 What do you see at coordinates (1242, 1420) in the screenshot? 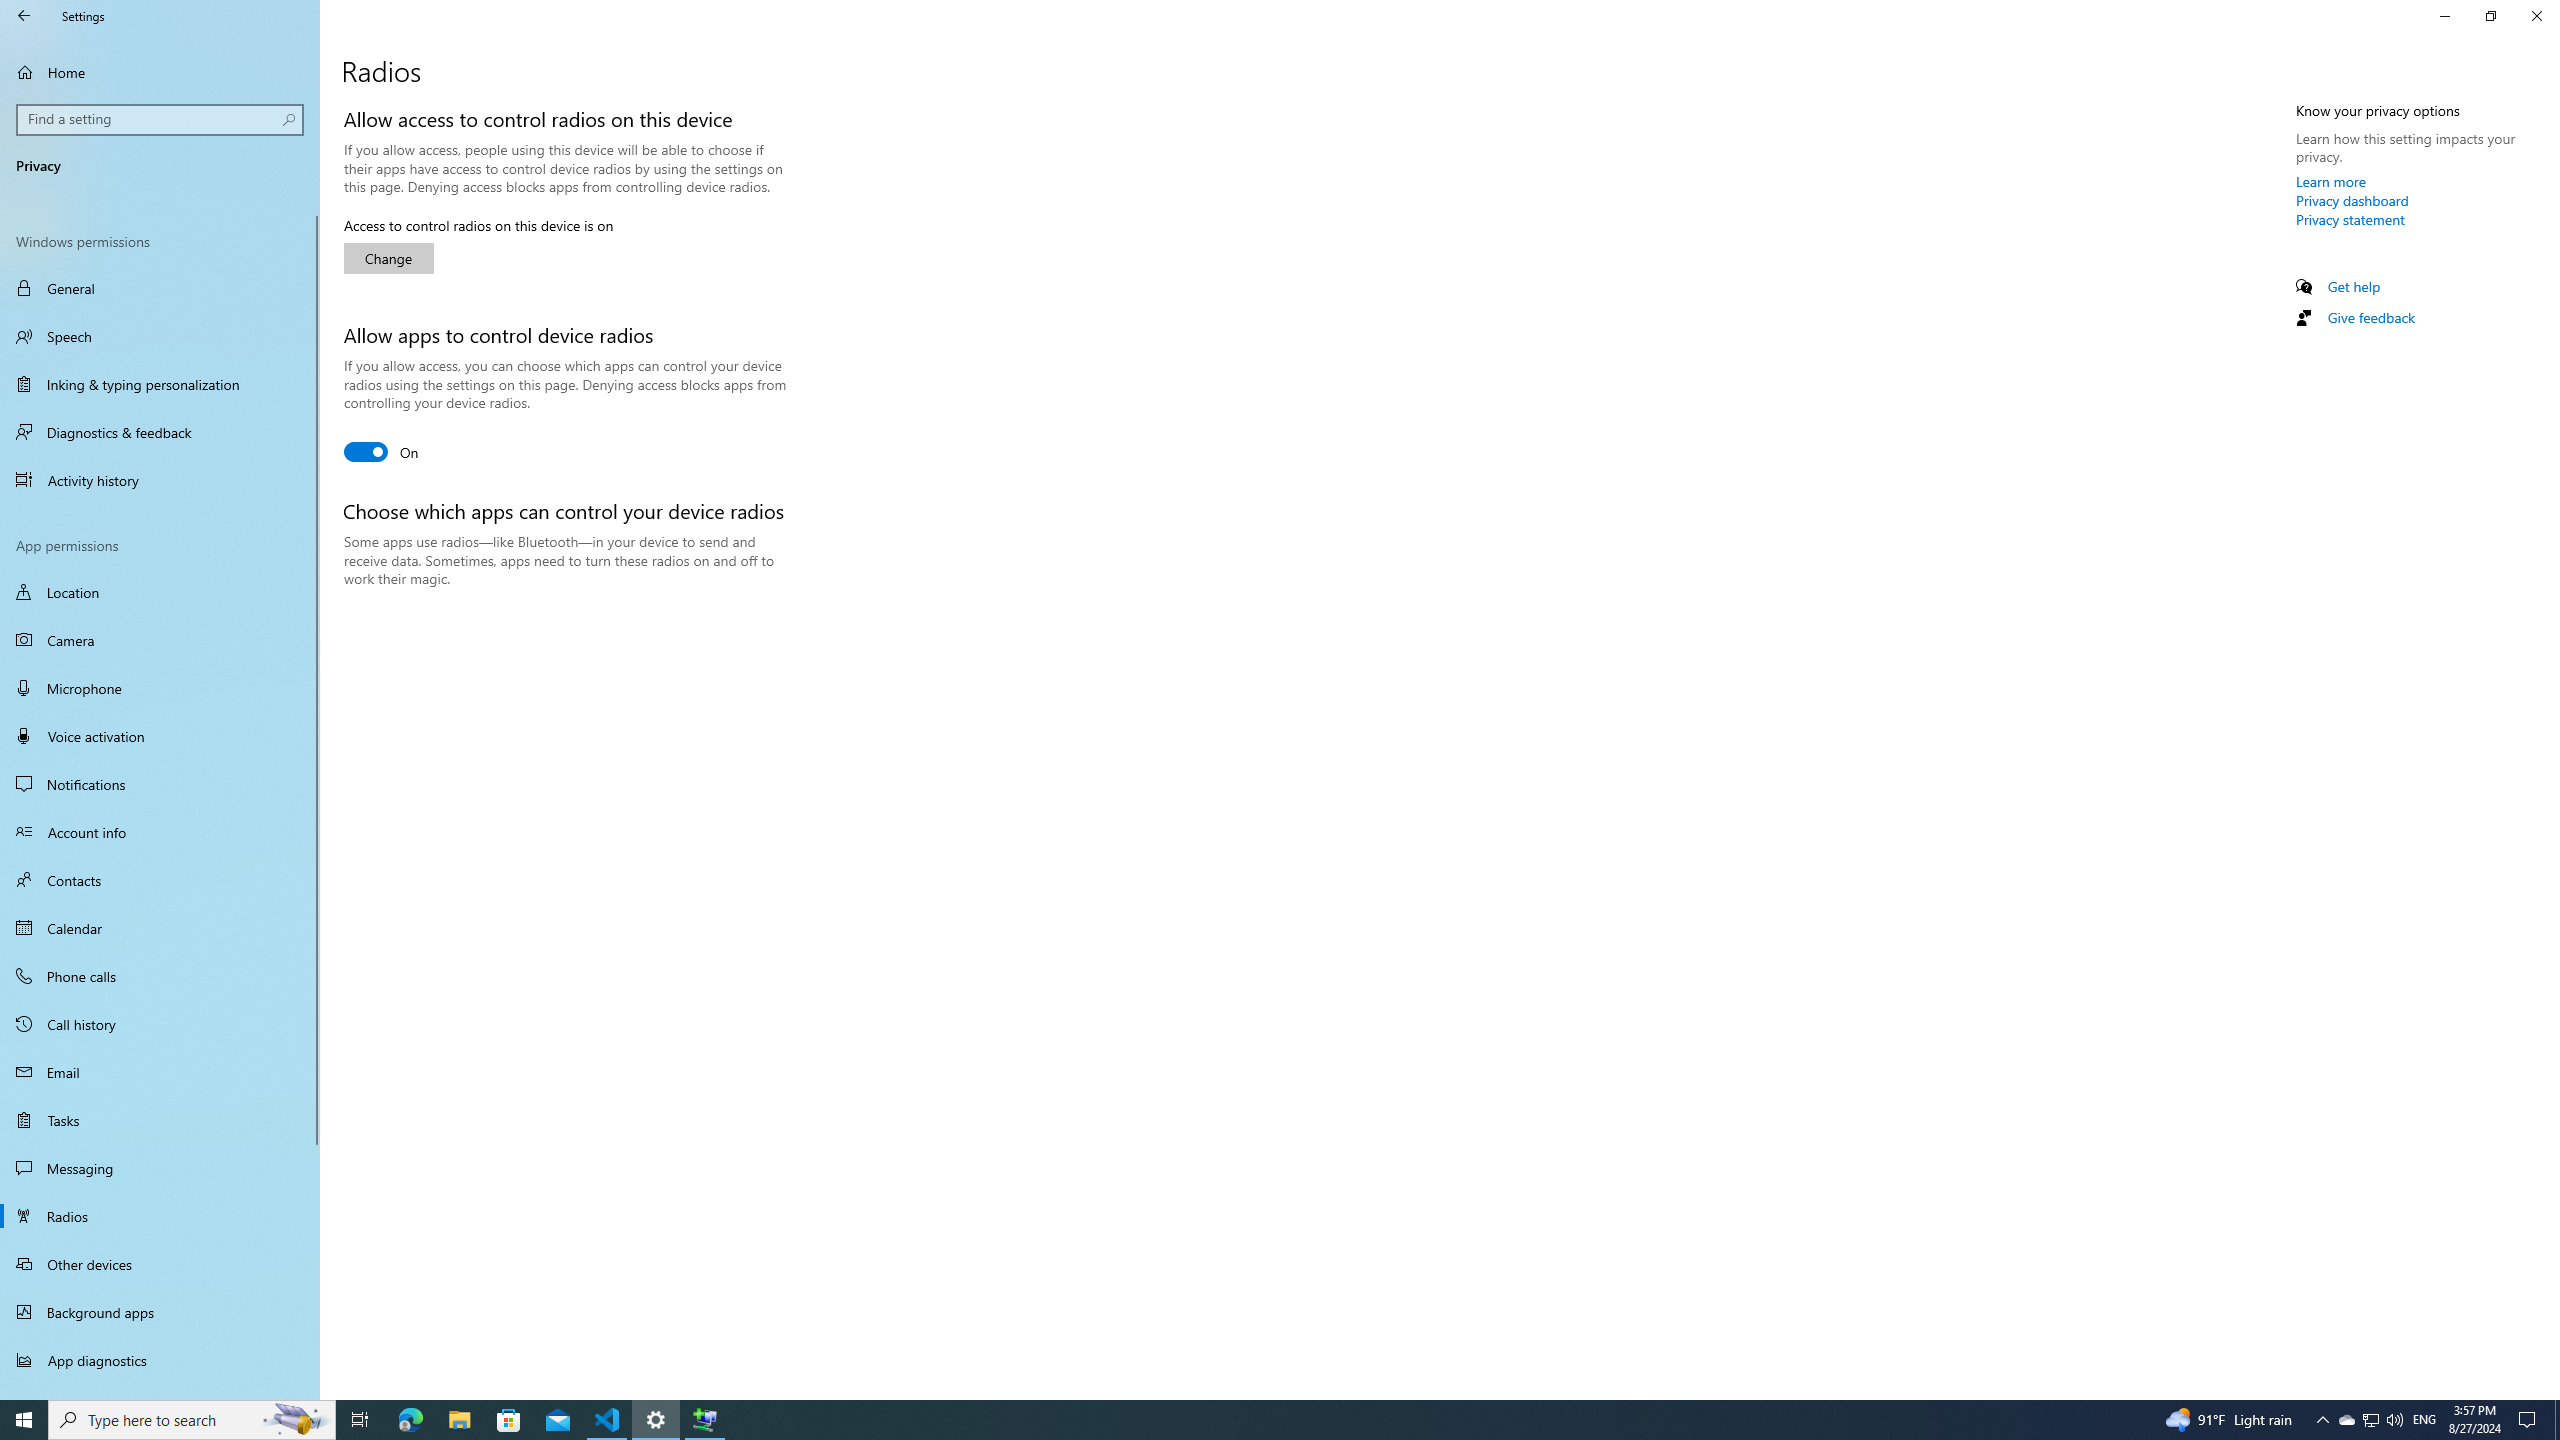
I see `Running applications` at bounding box center [1242, 1420].